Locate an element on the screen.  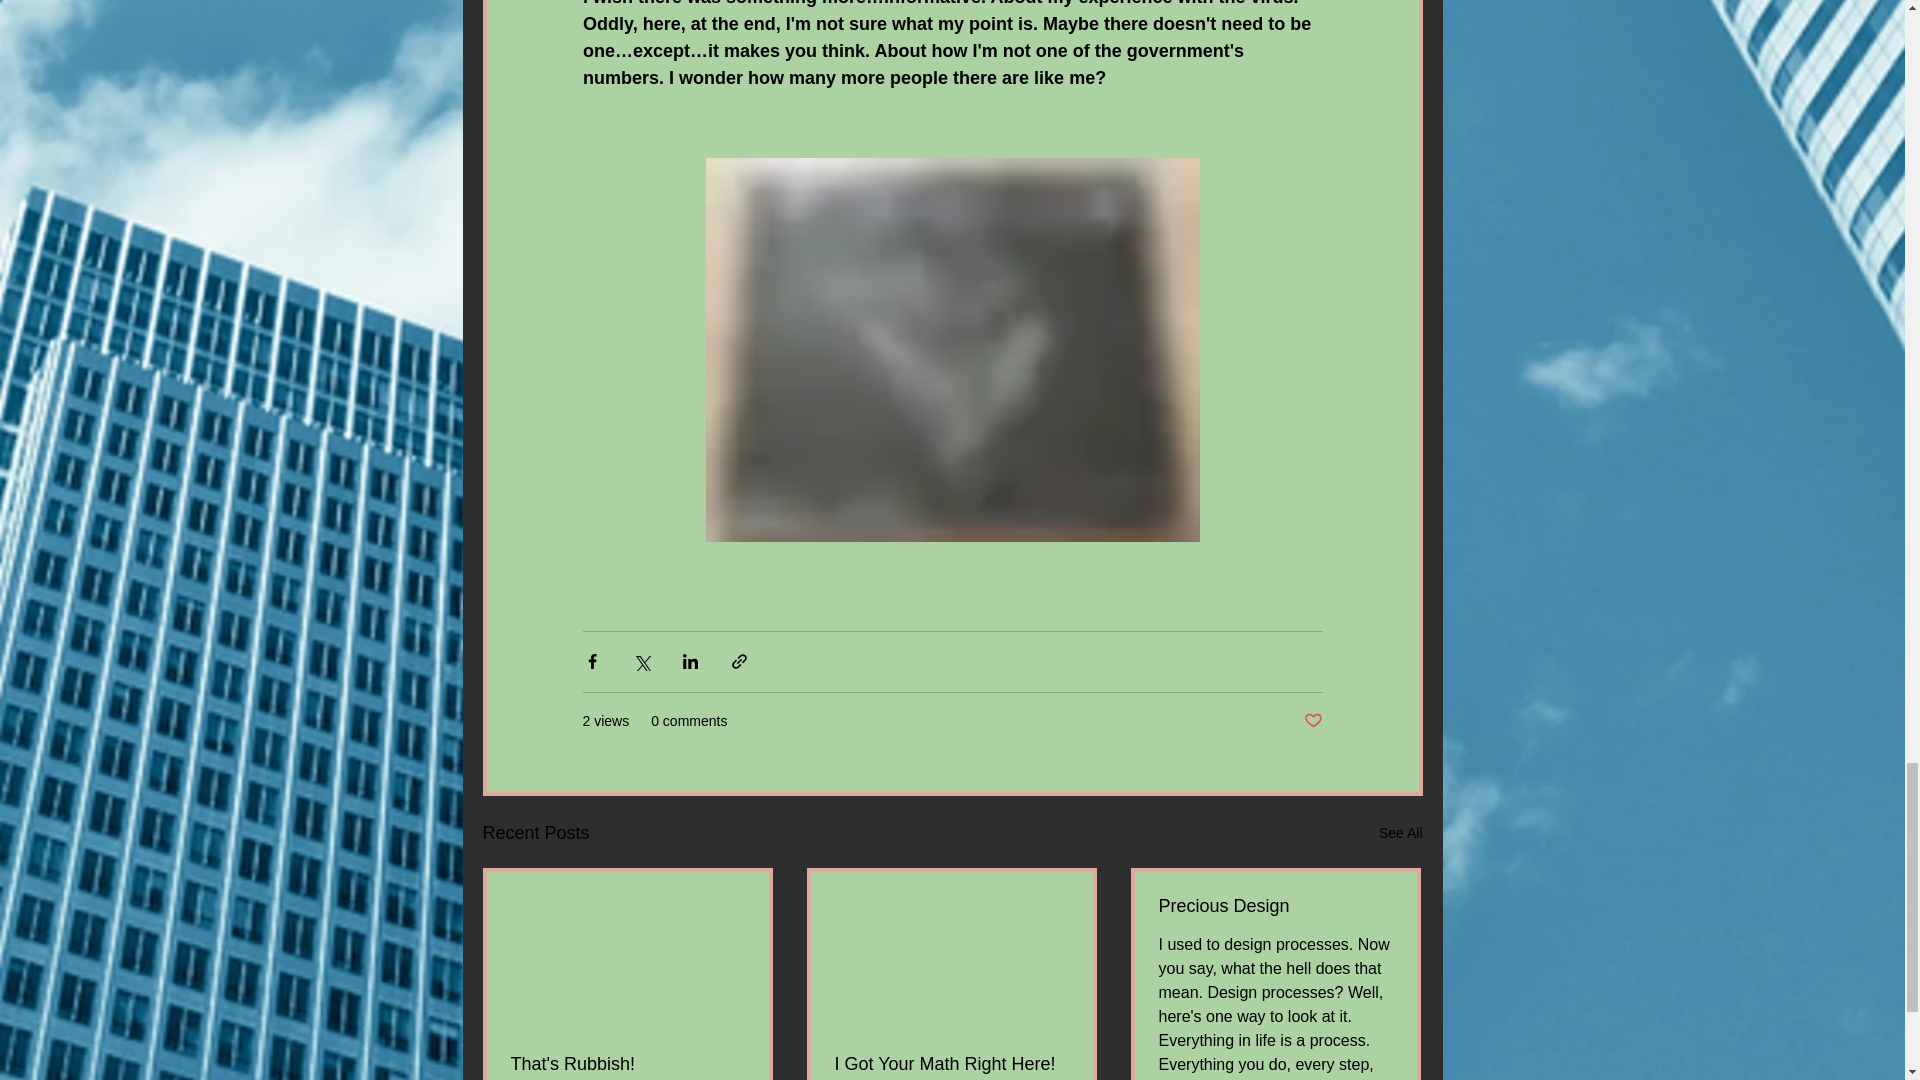
Post not marked as liked is located at coordinates (1312, 721).